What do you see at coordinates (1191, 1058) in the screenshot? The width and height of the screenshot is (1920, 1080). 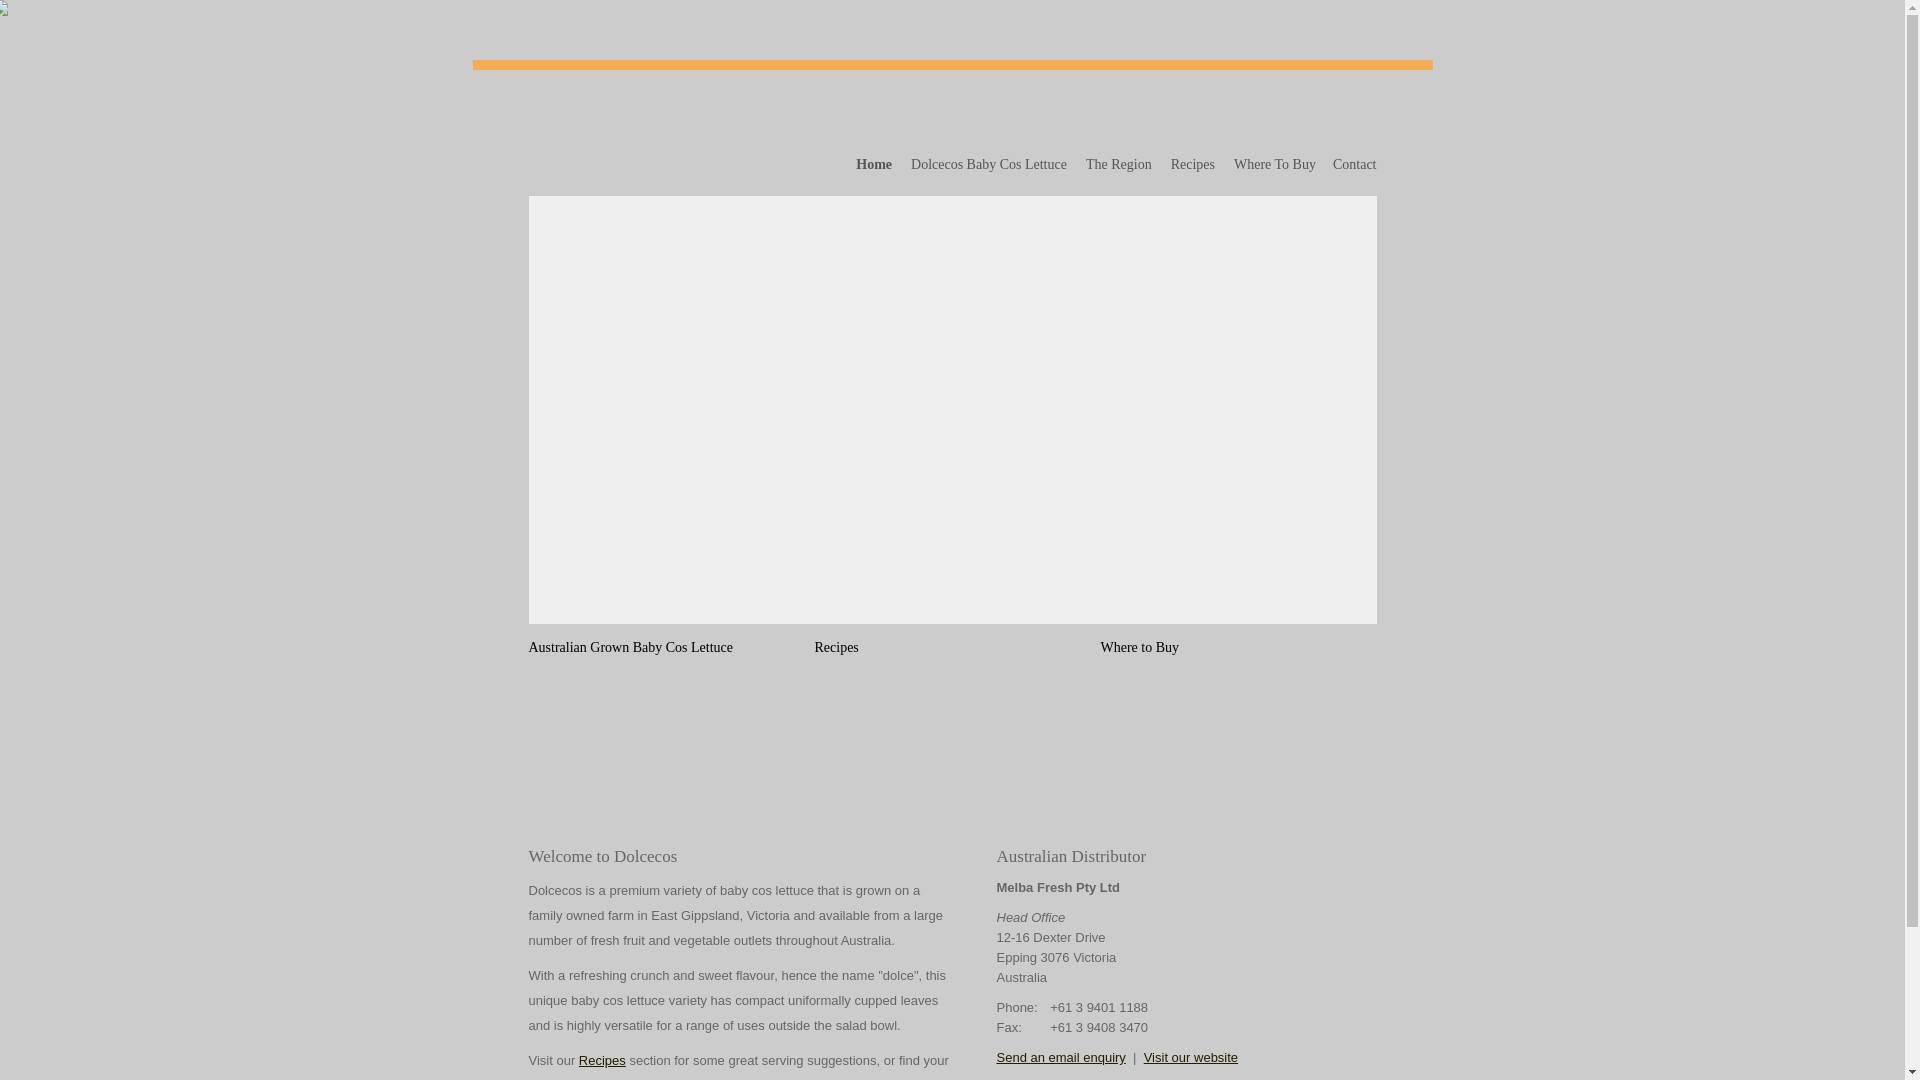 I see `Visit our website` at bounding box center [1191, 1058].